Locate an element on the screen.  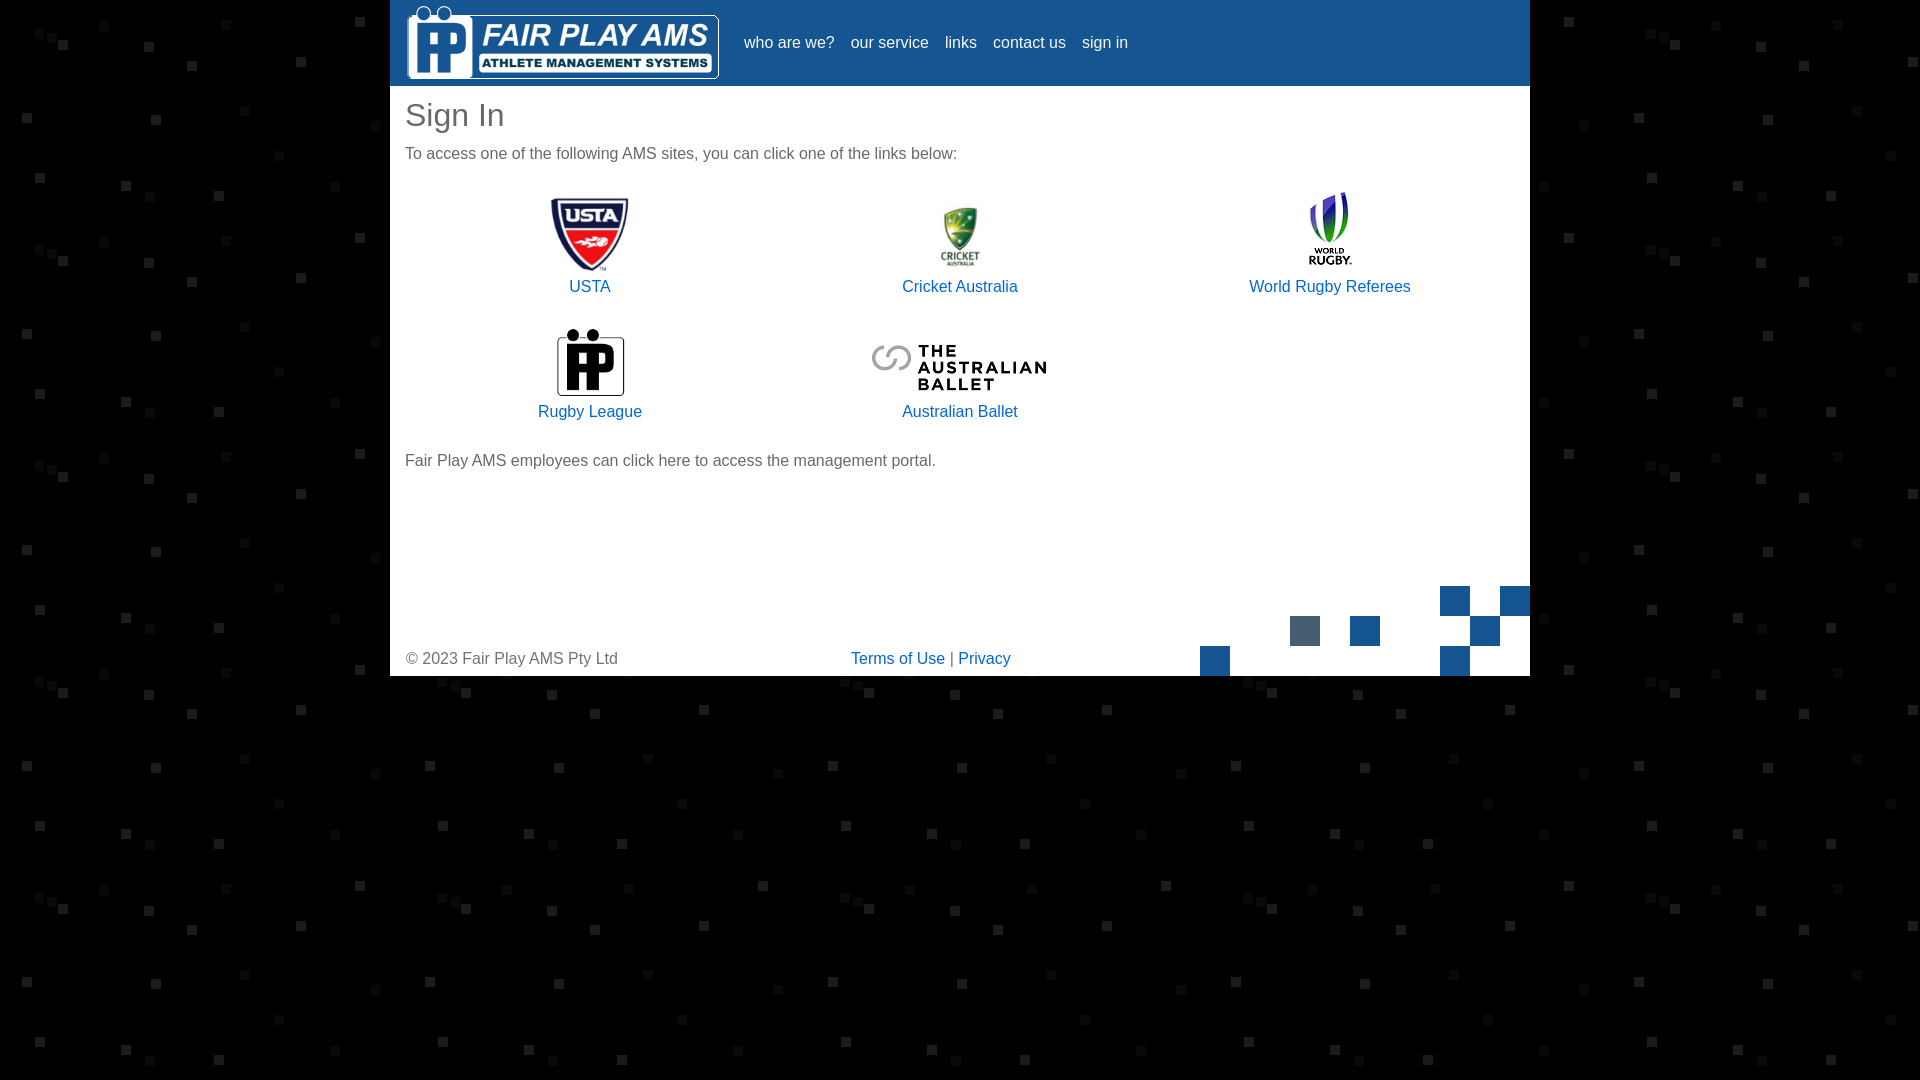
links is located at coordinates (961, 43).